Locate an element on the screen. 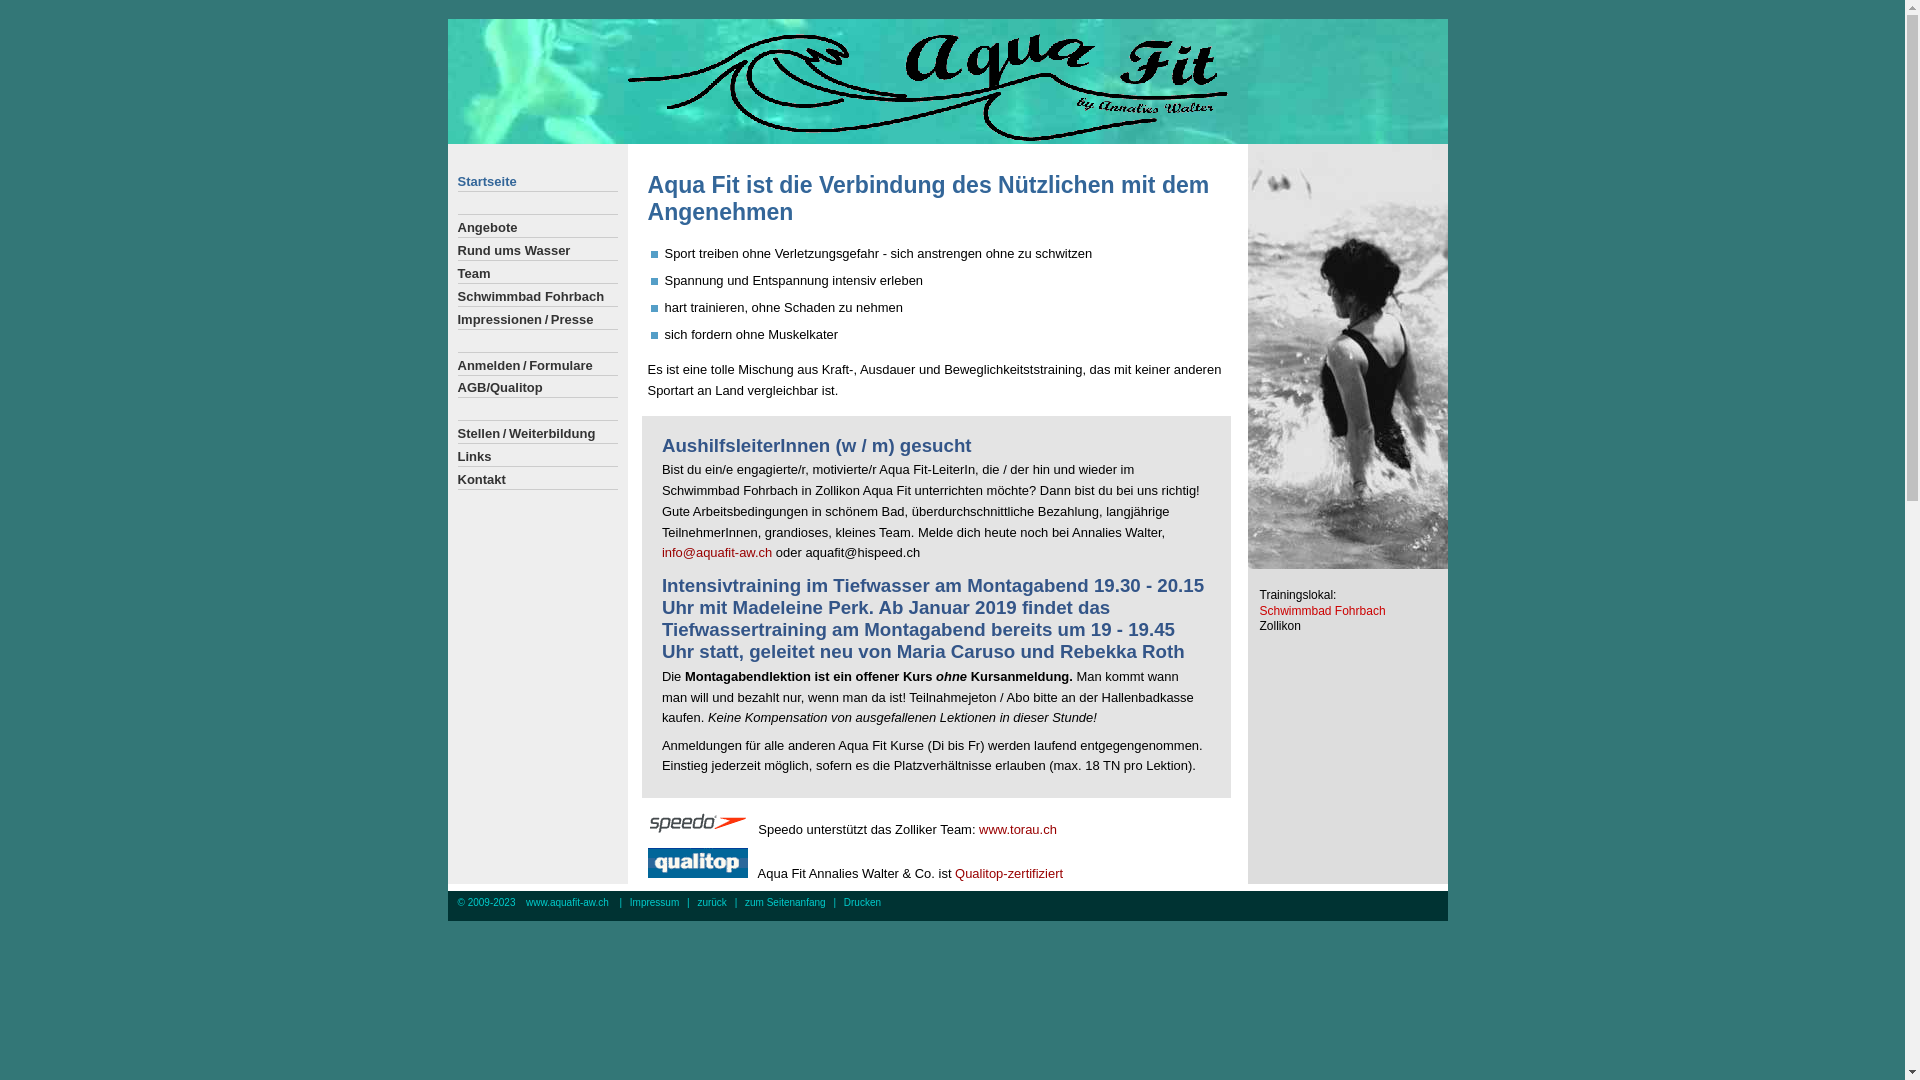 This screenshot has width=1920, height=1080. info@aquafit-aw.ch is located at coordinates (717, 552).